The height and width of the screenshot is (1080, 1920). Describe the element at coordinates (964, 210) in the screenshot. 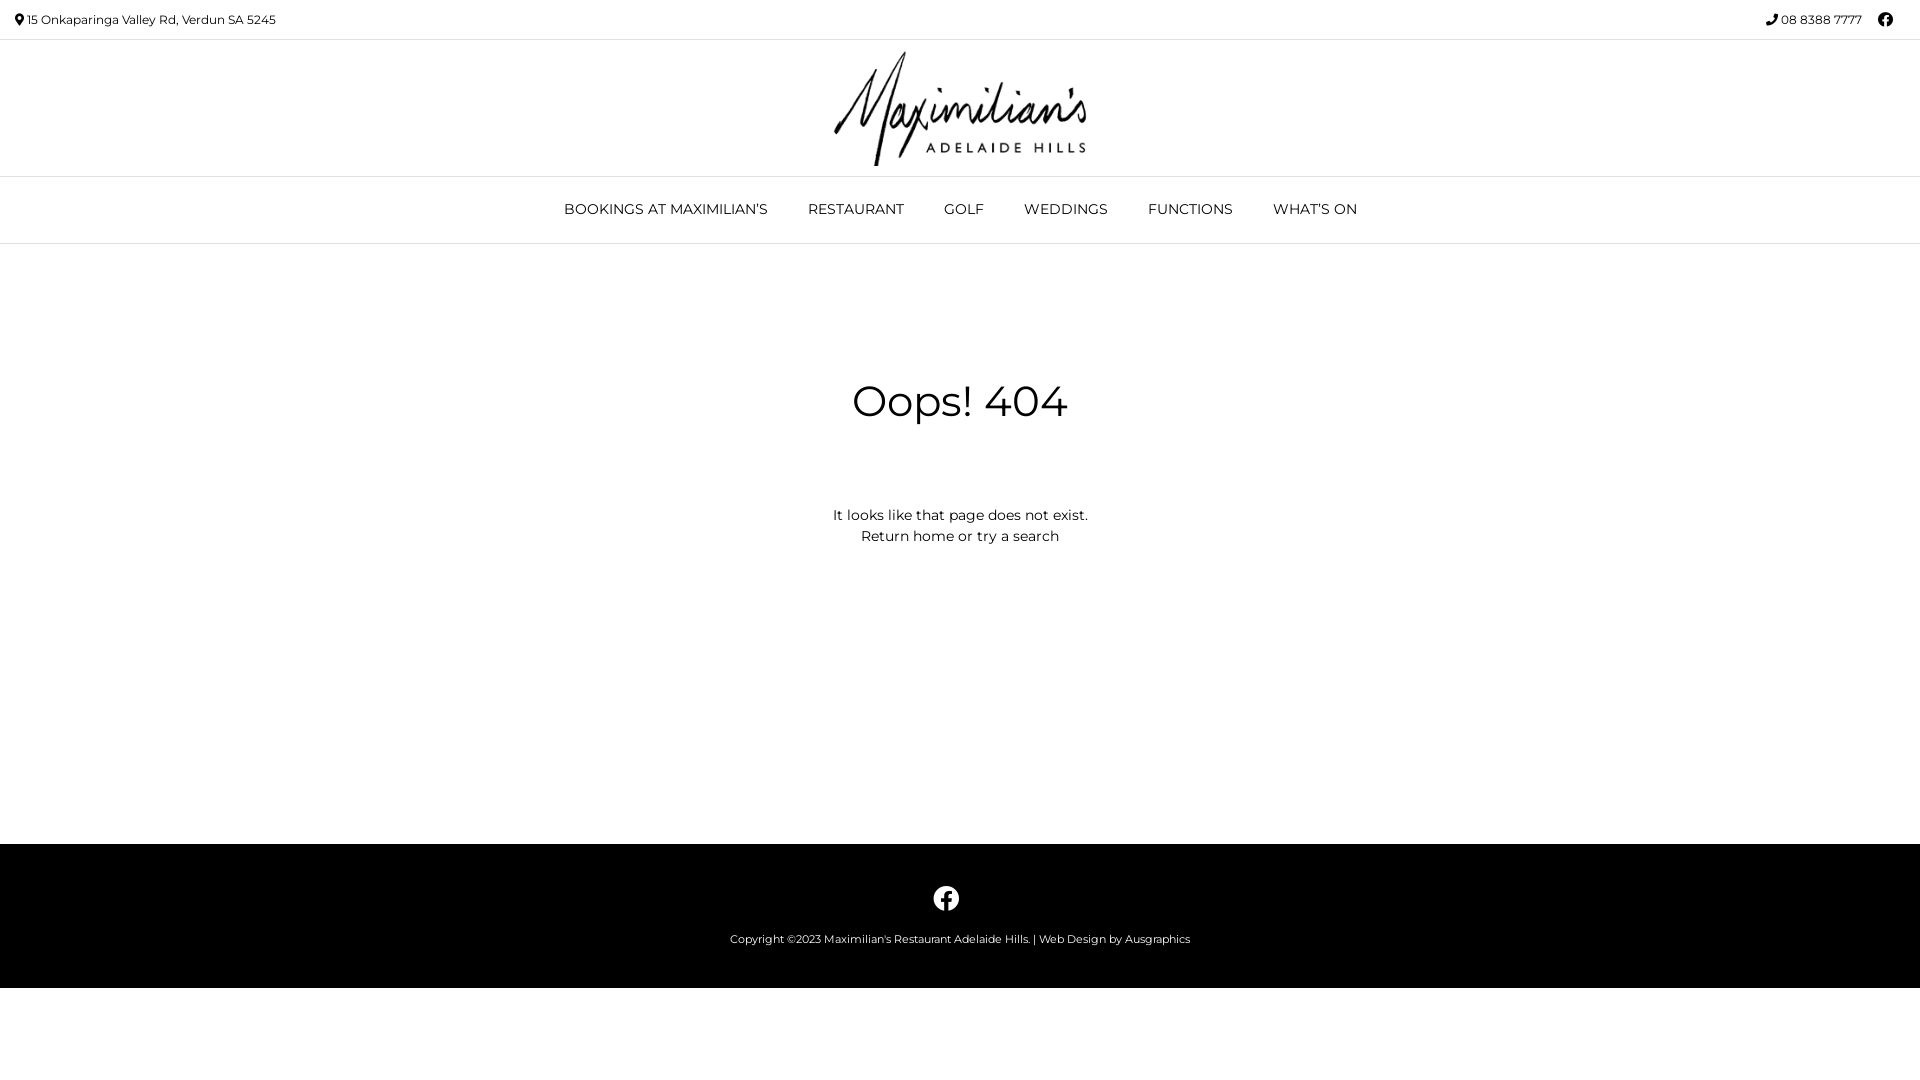

I see `GOLF` at that location.